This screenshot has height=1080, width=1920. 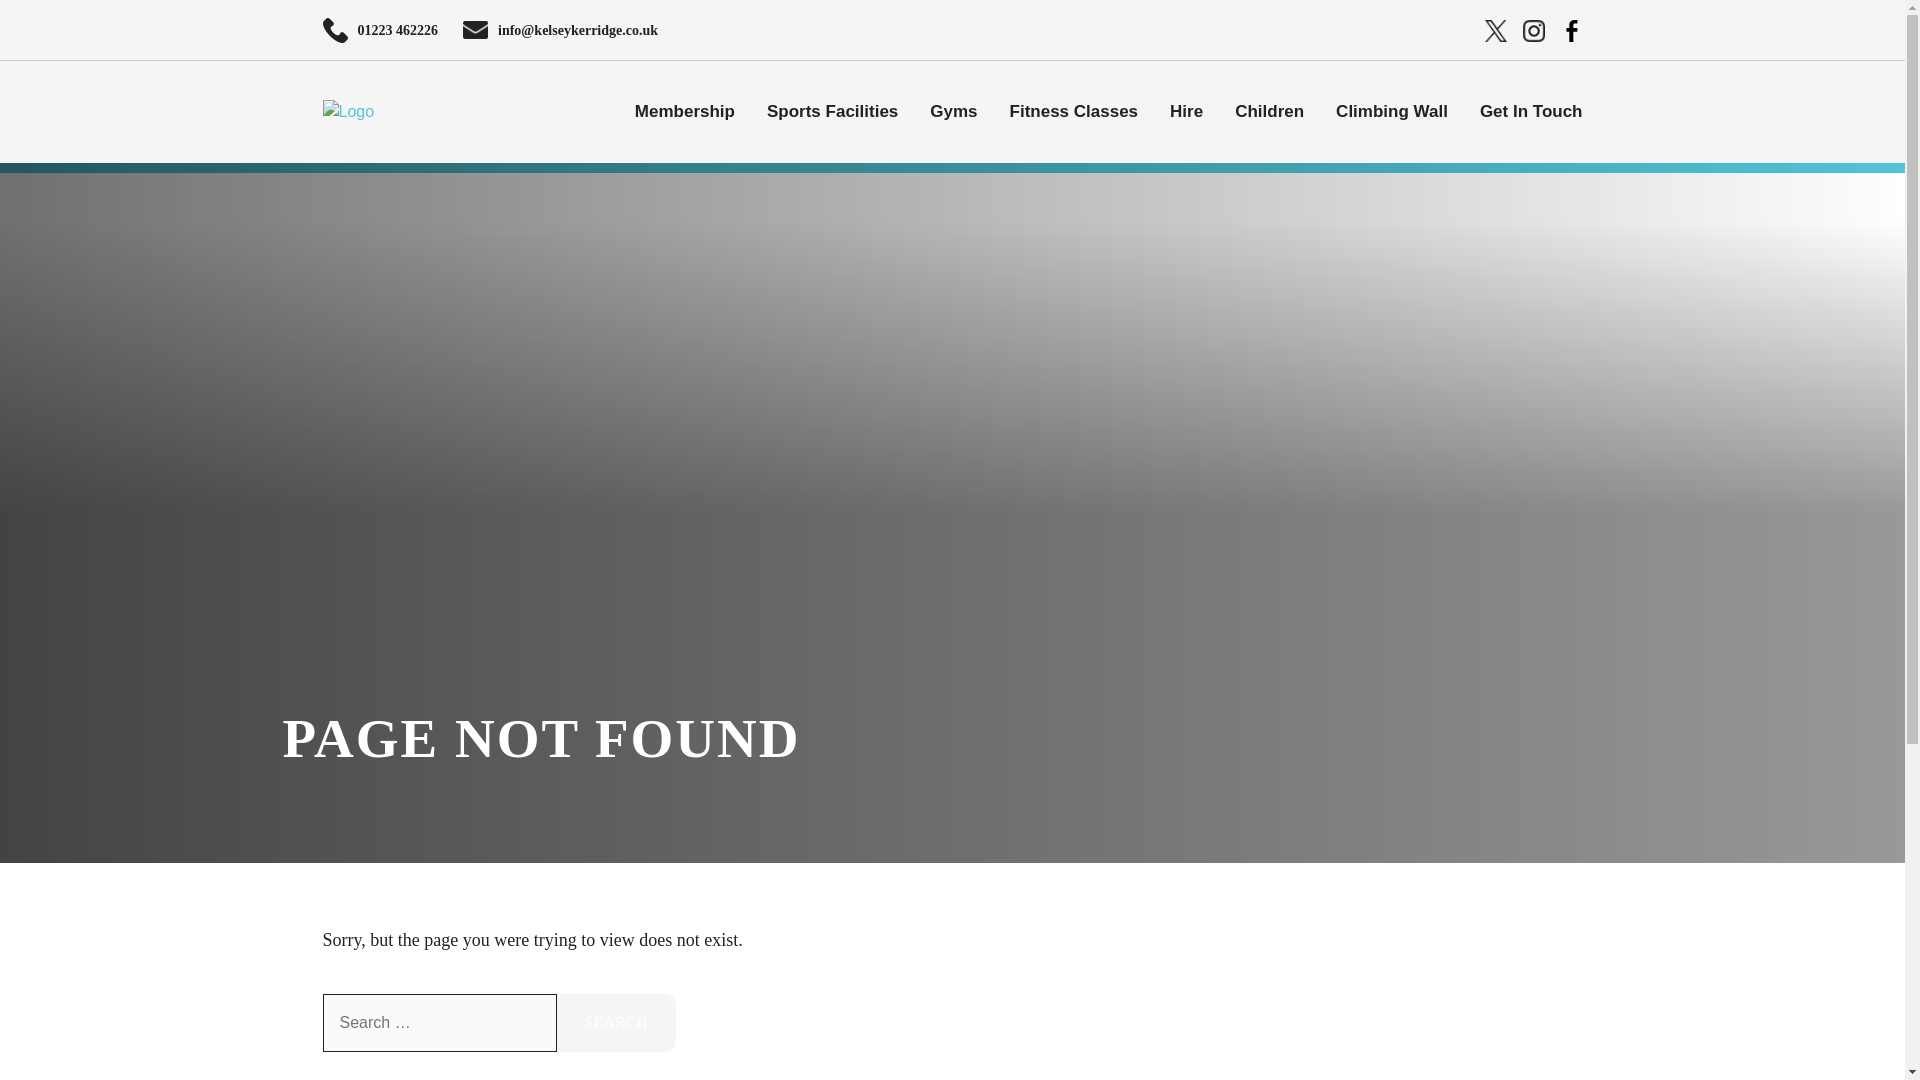 What do you see at coordinates (685, 111) in the screenshot?
I see `Membership` at bounding box center [685, 111].